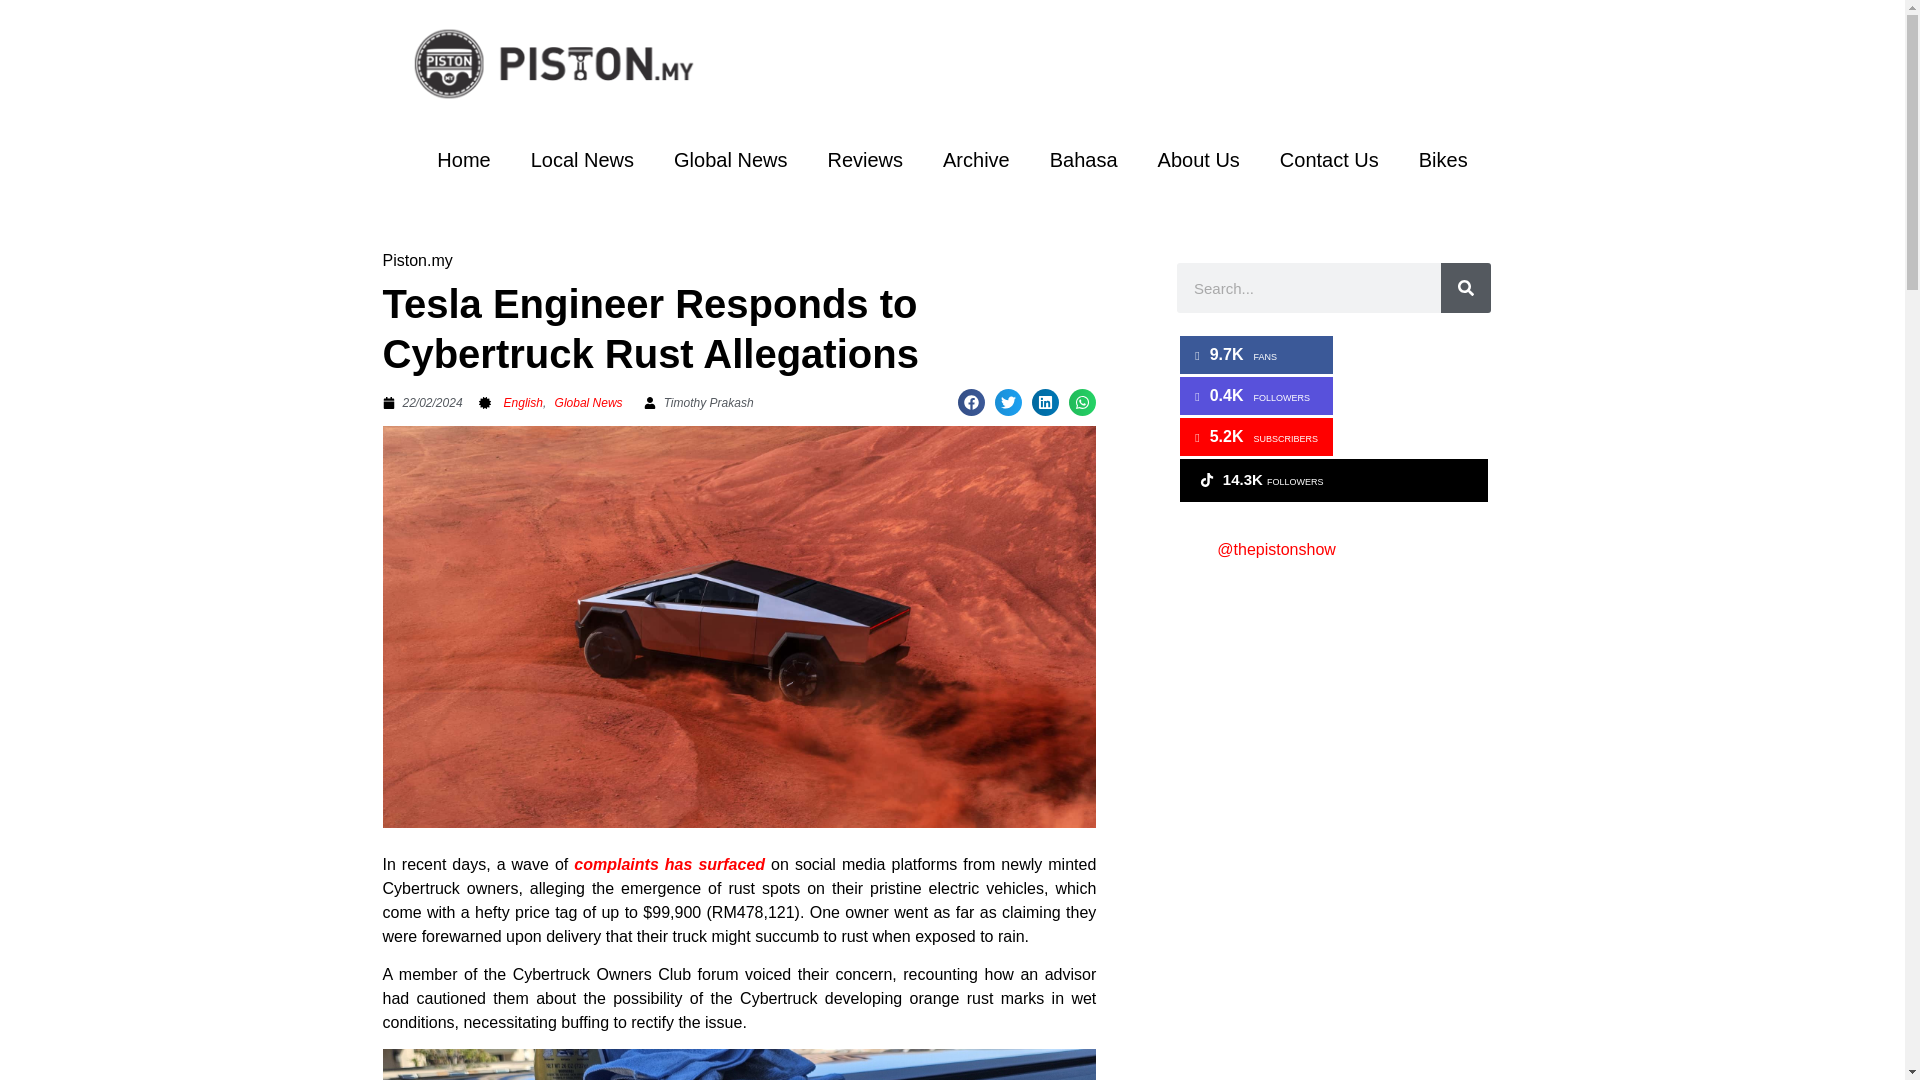  What do you see at coordinates (976, 160) in the screenshot?
I see `Archive` at bounding box center [976, 160].